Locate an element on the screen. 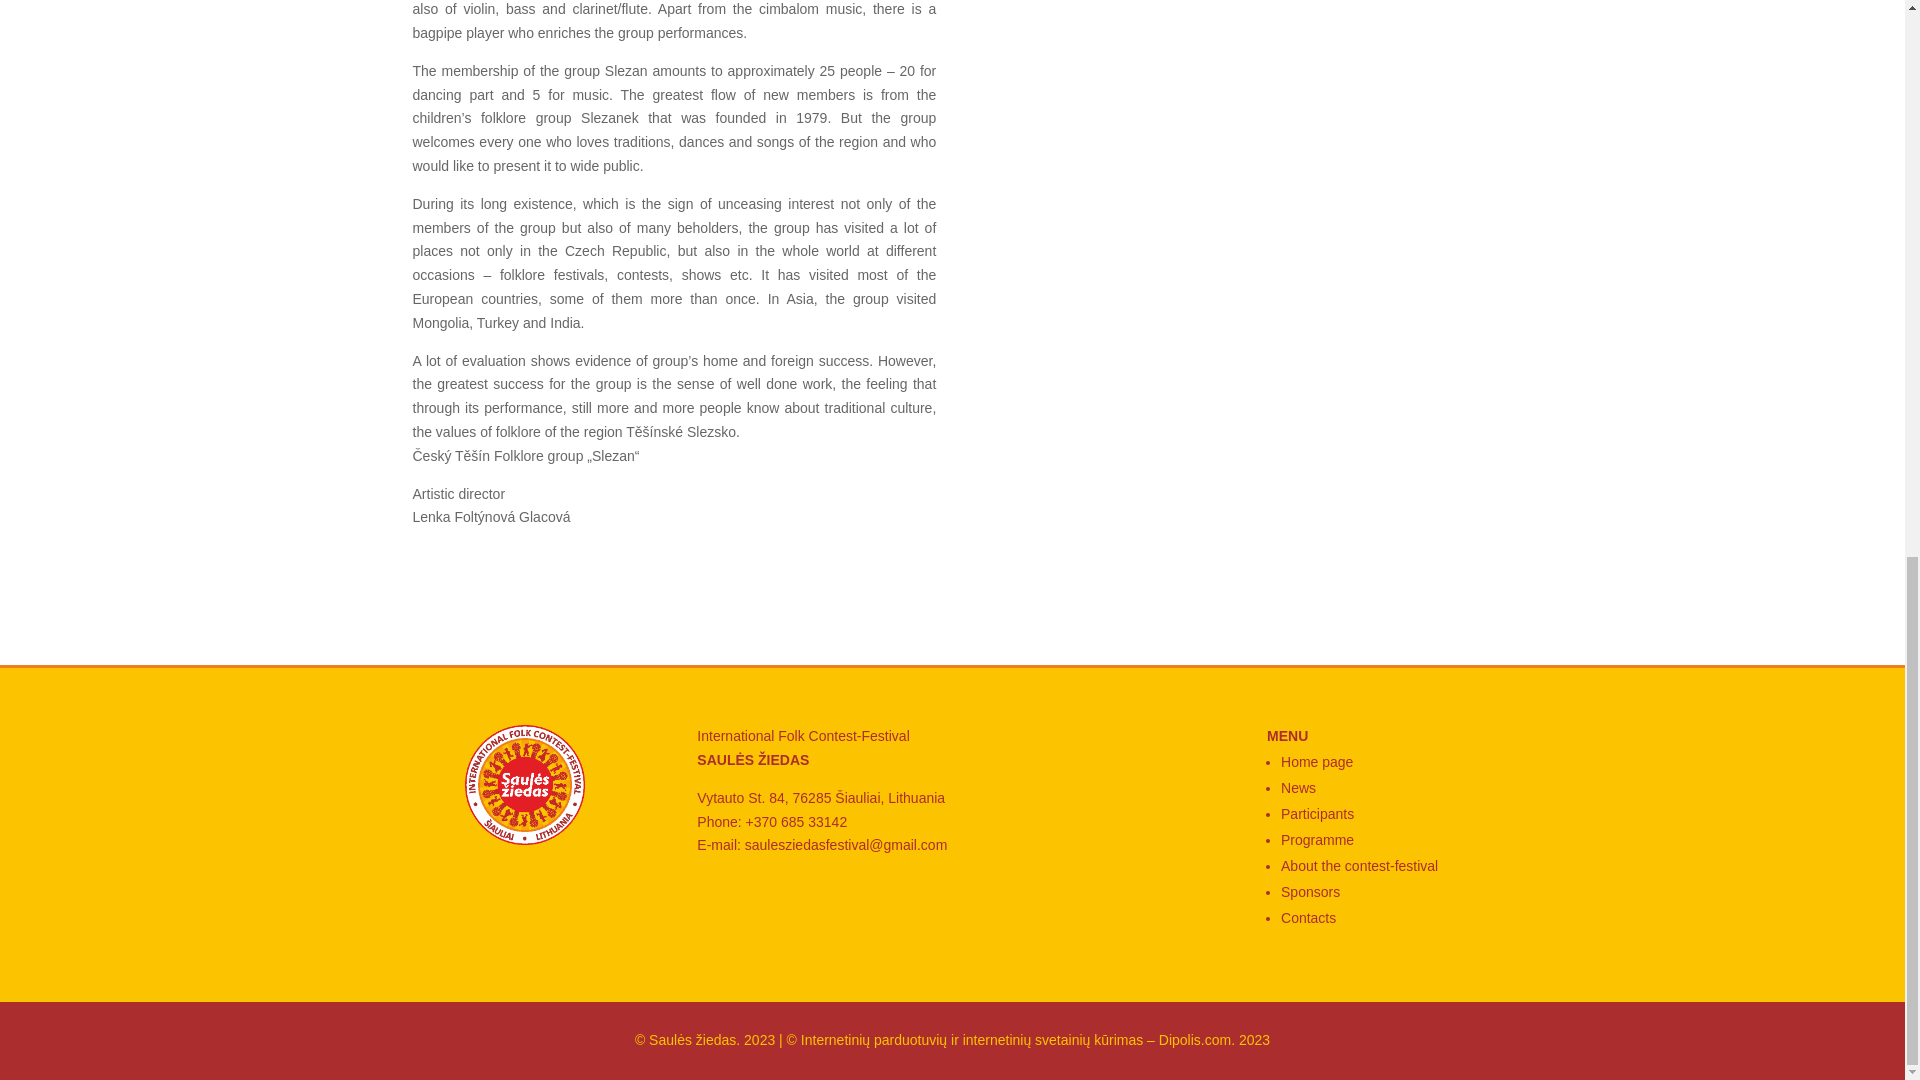 The image size is (1920, 1080). Sponsors is located at coordinates (1310, 892).